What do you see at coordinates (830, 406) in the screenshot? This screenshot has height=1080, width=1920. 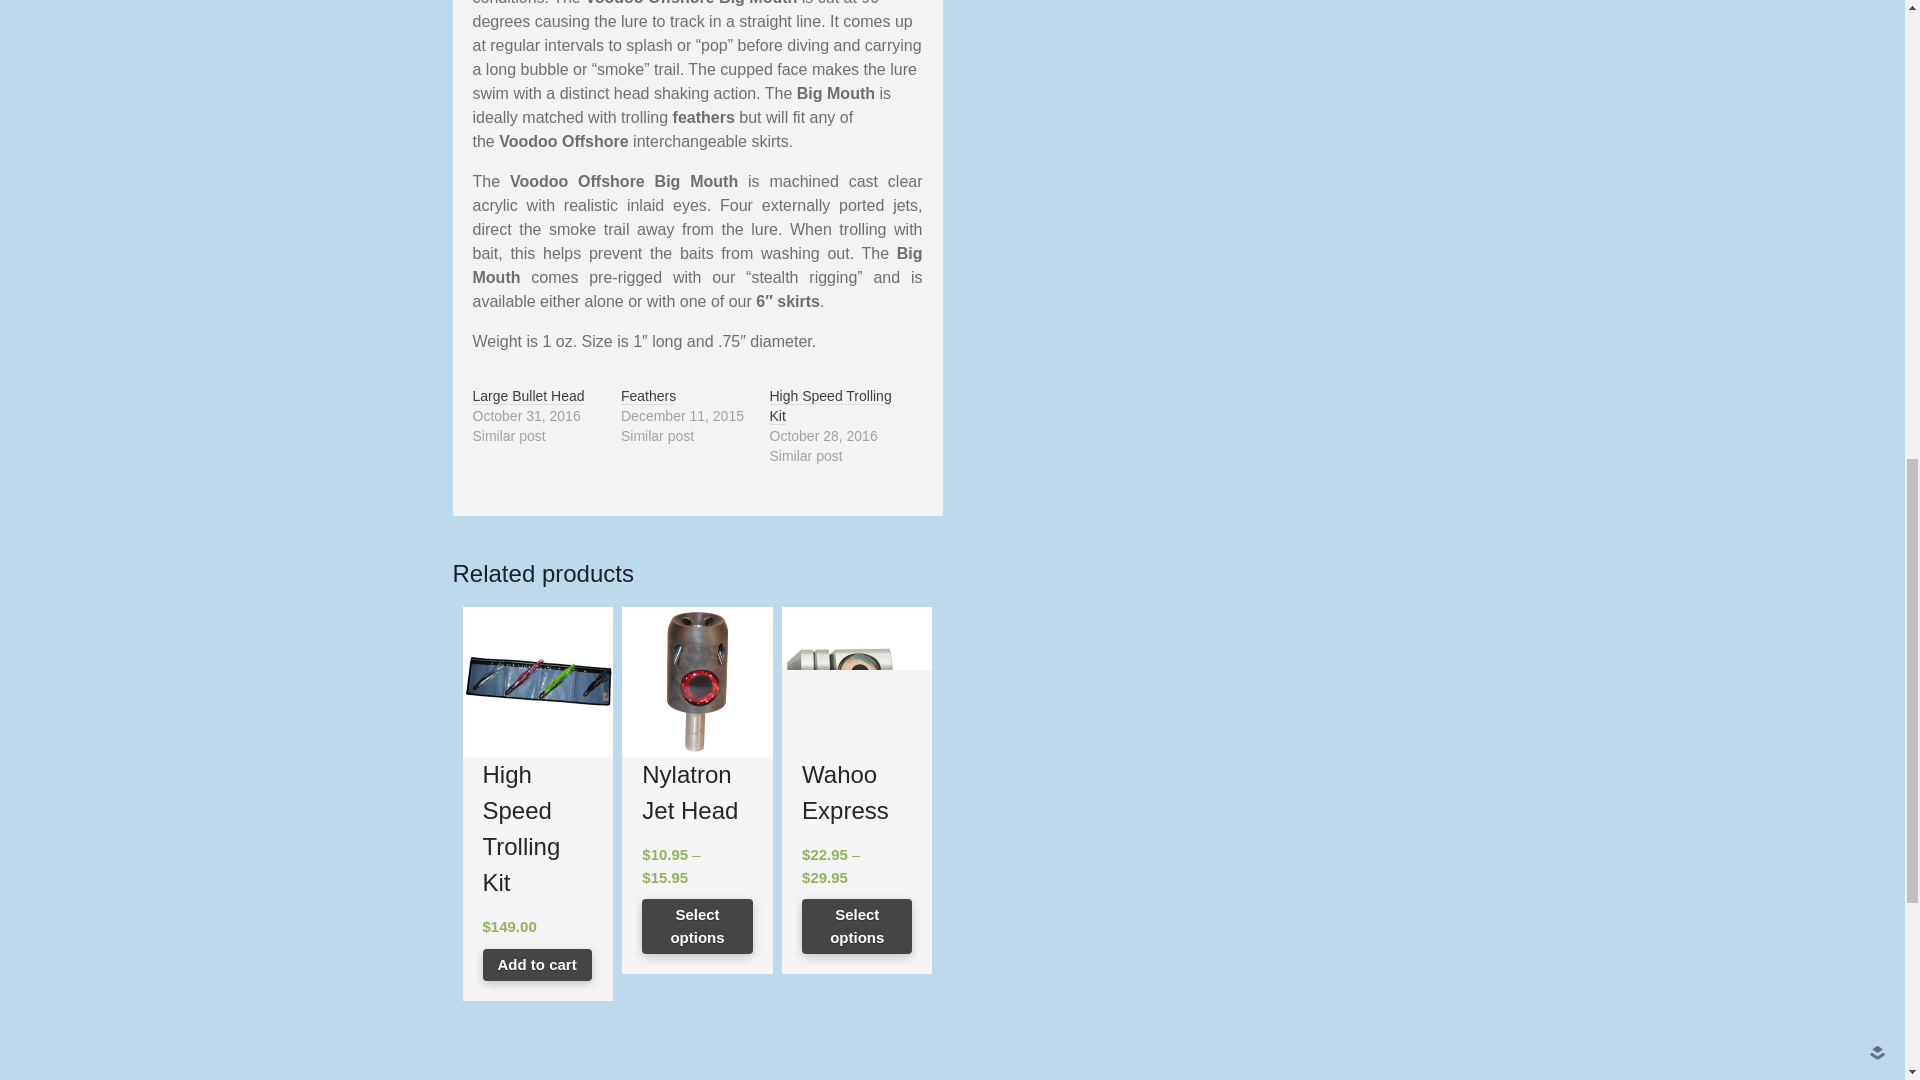 I see `High Speed Trolling Kit` at bounding box center [830, 406].